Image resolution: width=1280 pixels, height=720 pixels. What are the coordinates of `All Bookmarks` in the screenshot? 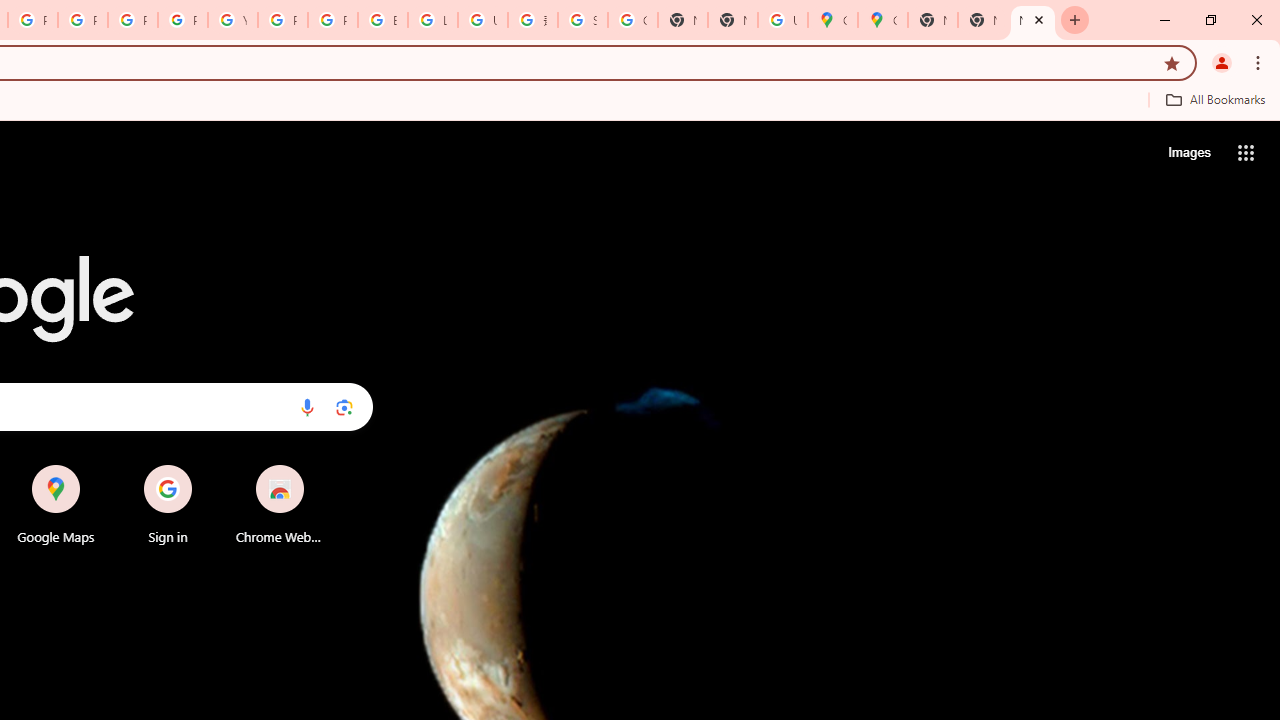 It's located at (1215, 99).